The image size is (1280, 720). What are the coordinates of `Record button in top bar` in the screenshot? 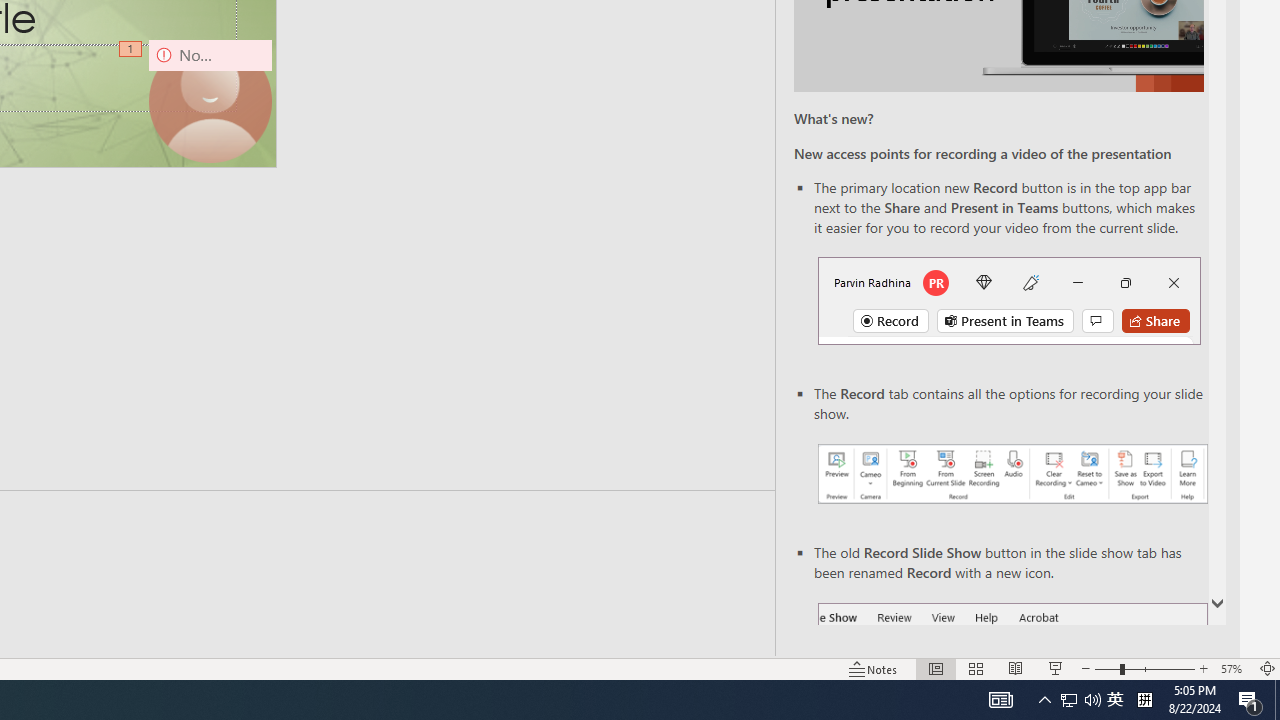 It's located at (1008, 300).